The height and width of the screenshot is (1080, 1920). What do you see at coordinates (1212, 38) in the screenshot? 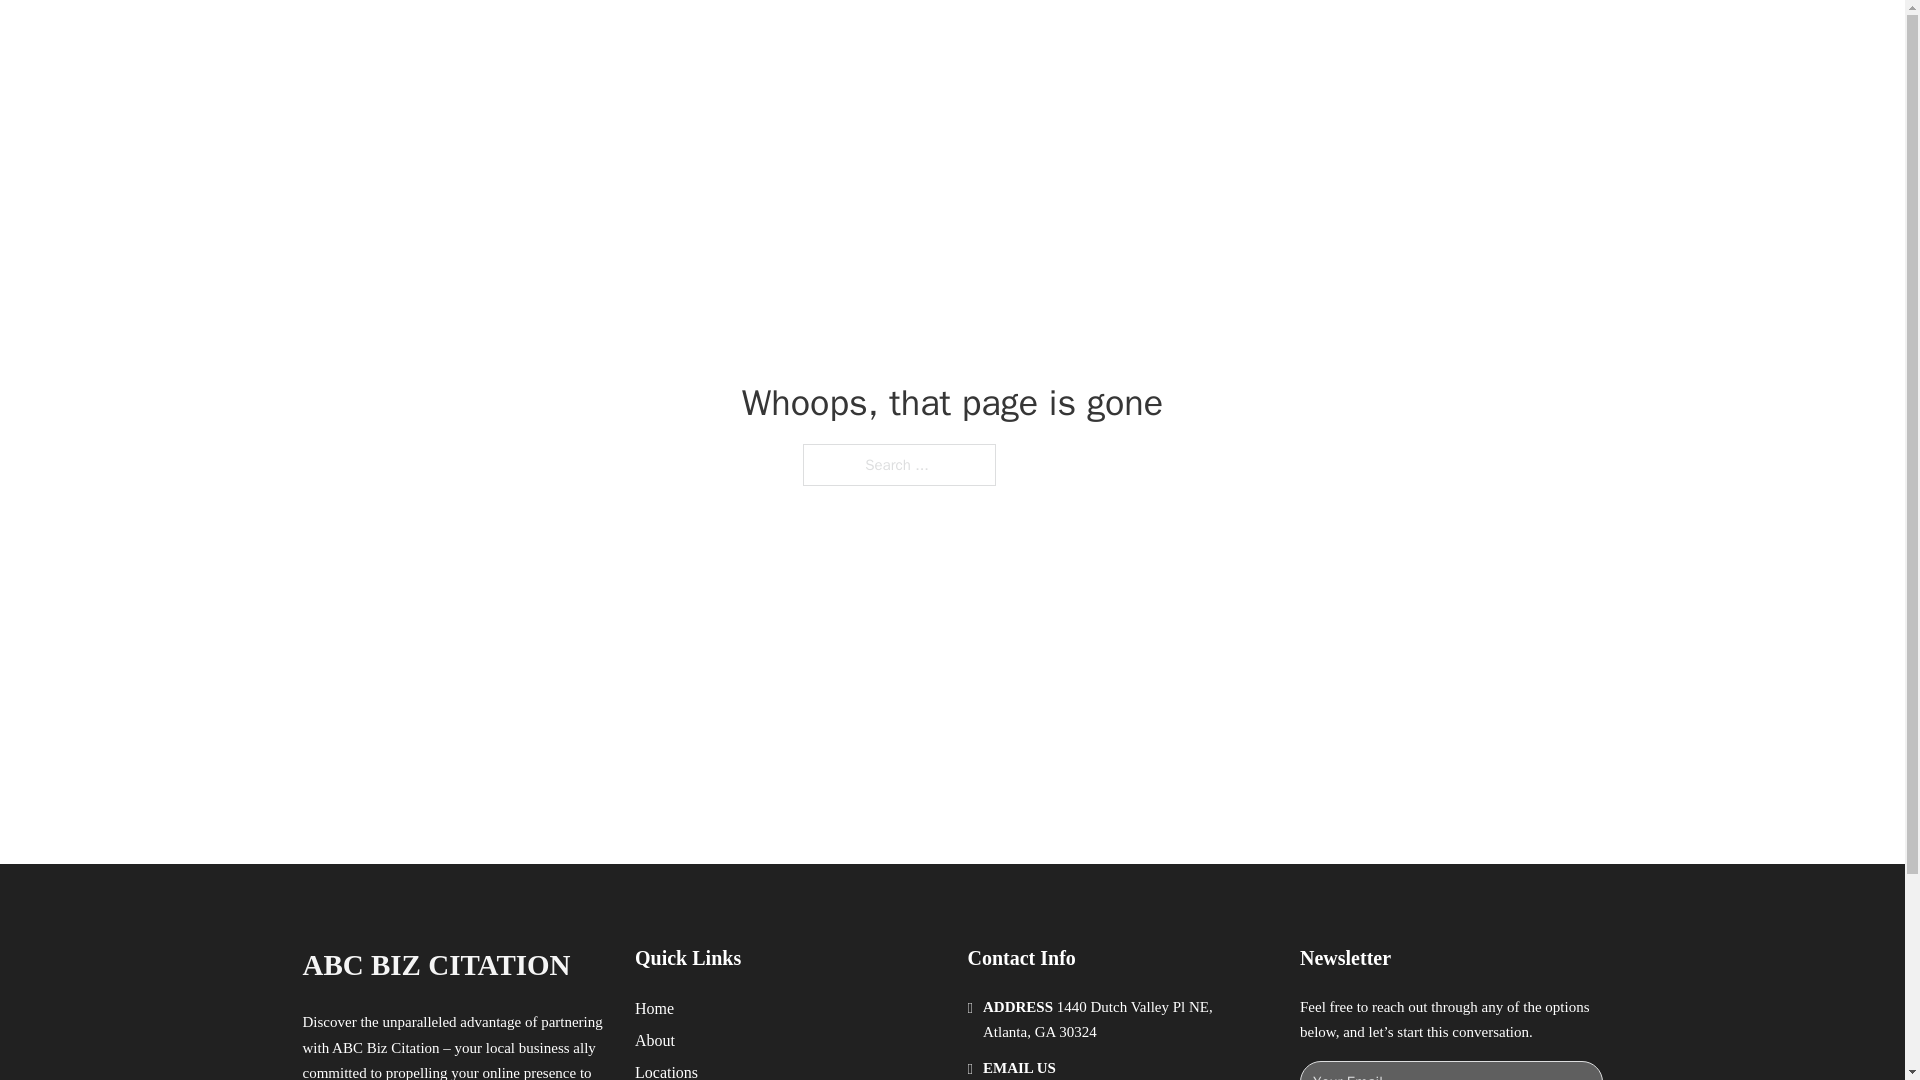
I see `HOME` at bounding box center [1212, 38].